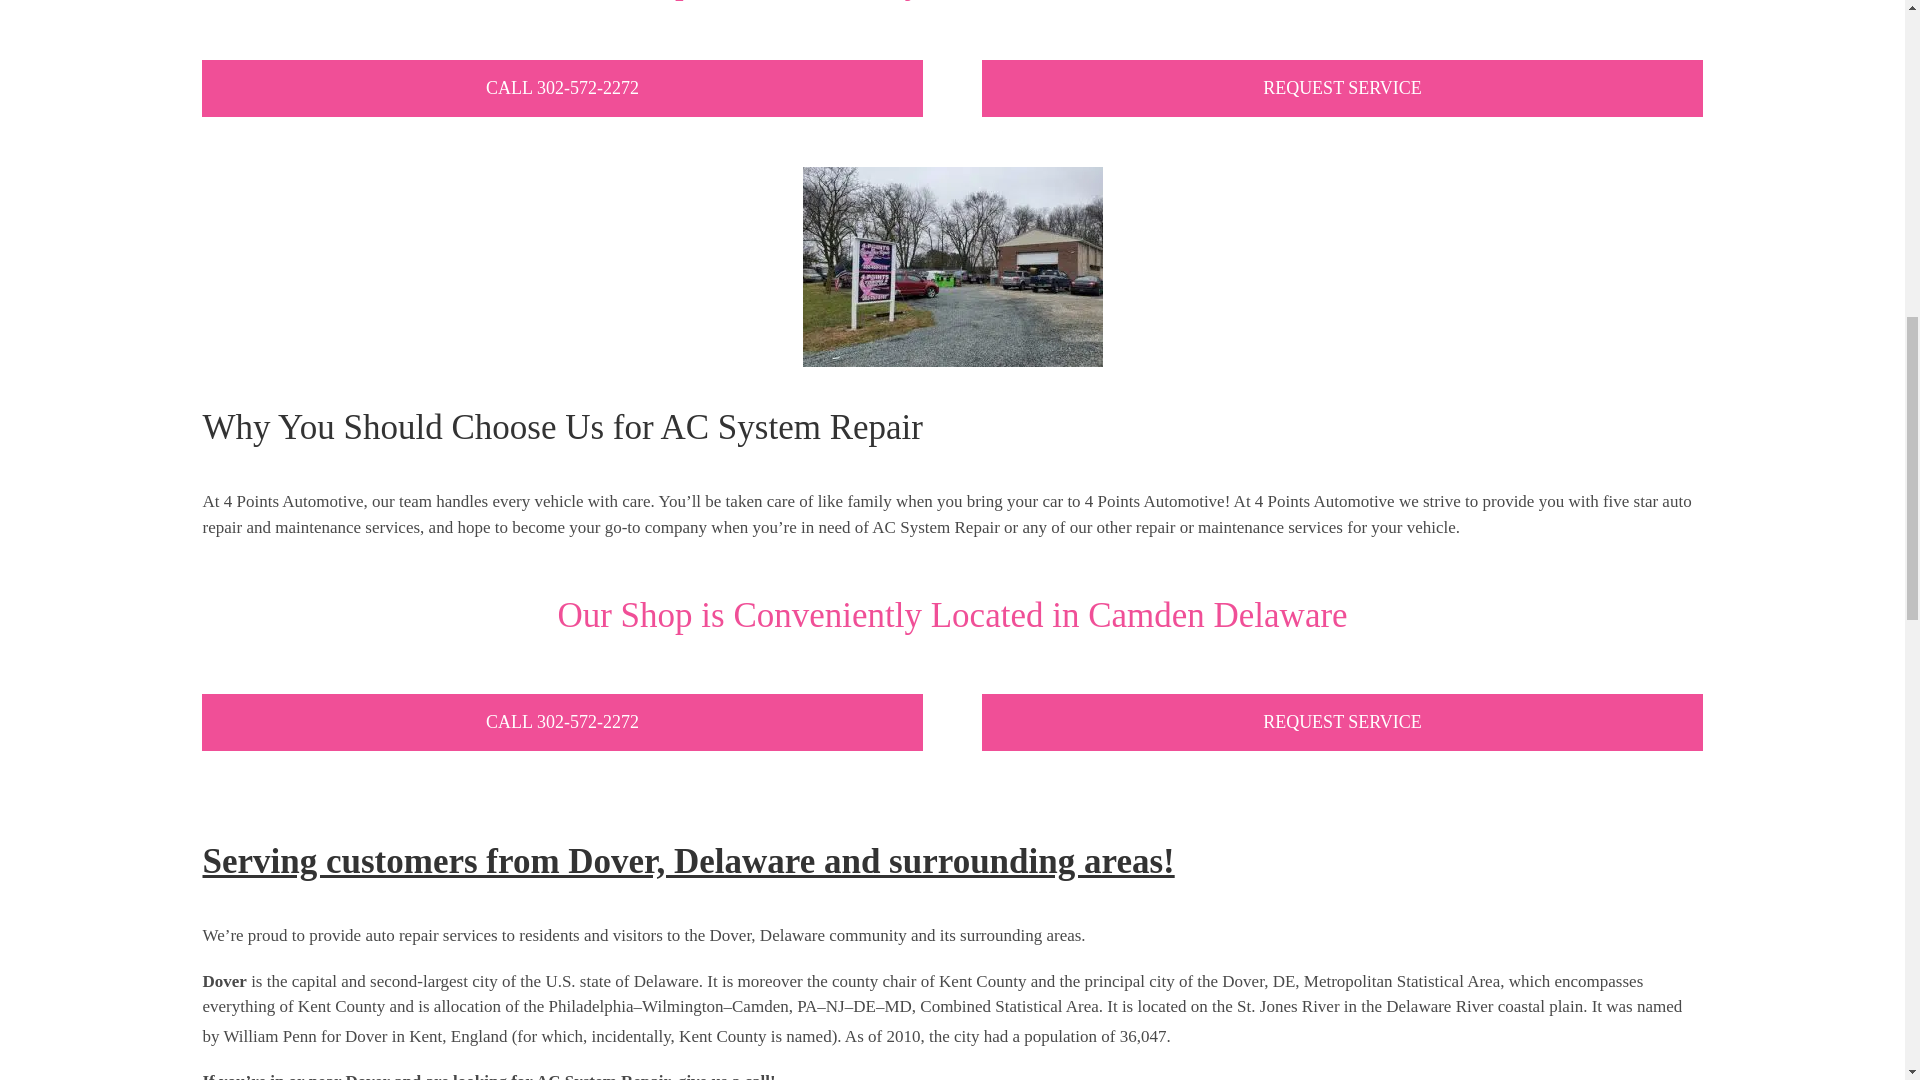  Describe the element at coordinates (1341, 88) in the screenshot. I see `REQUEST SERVICE` at that location.